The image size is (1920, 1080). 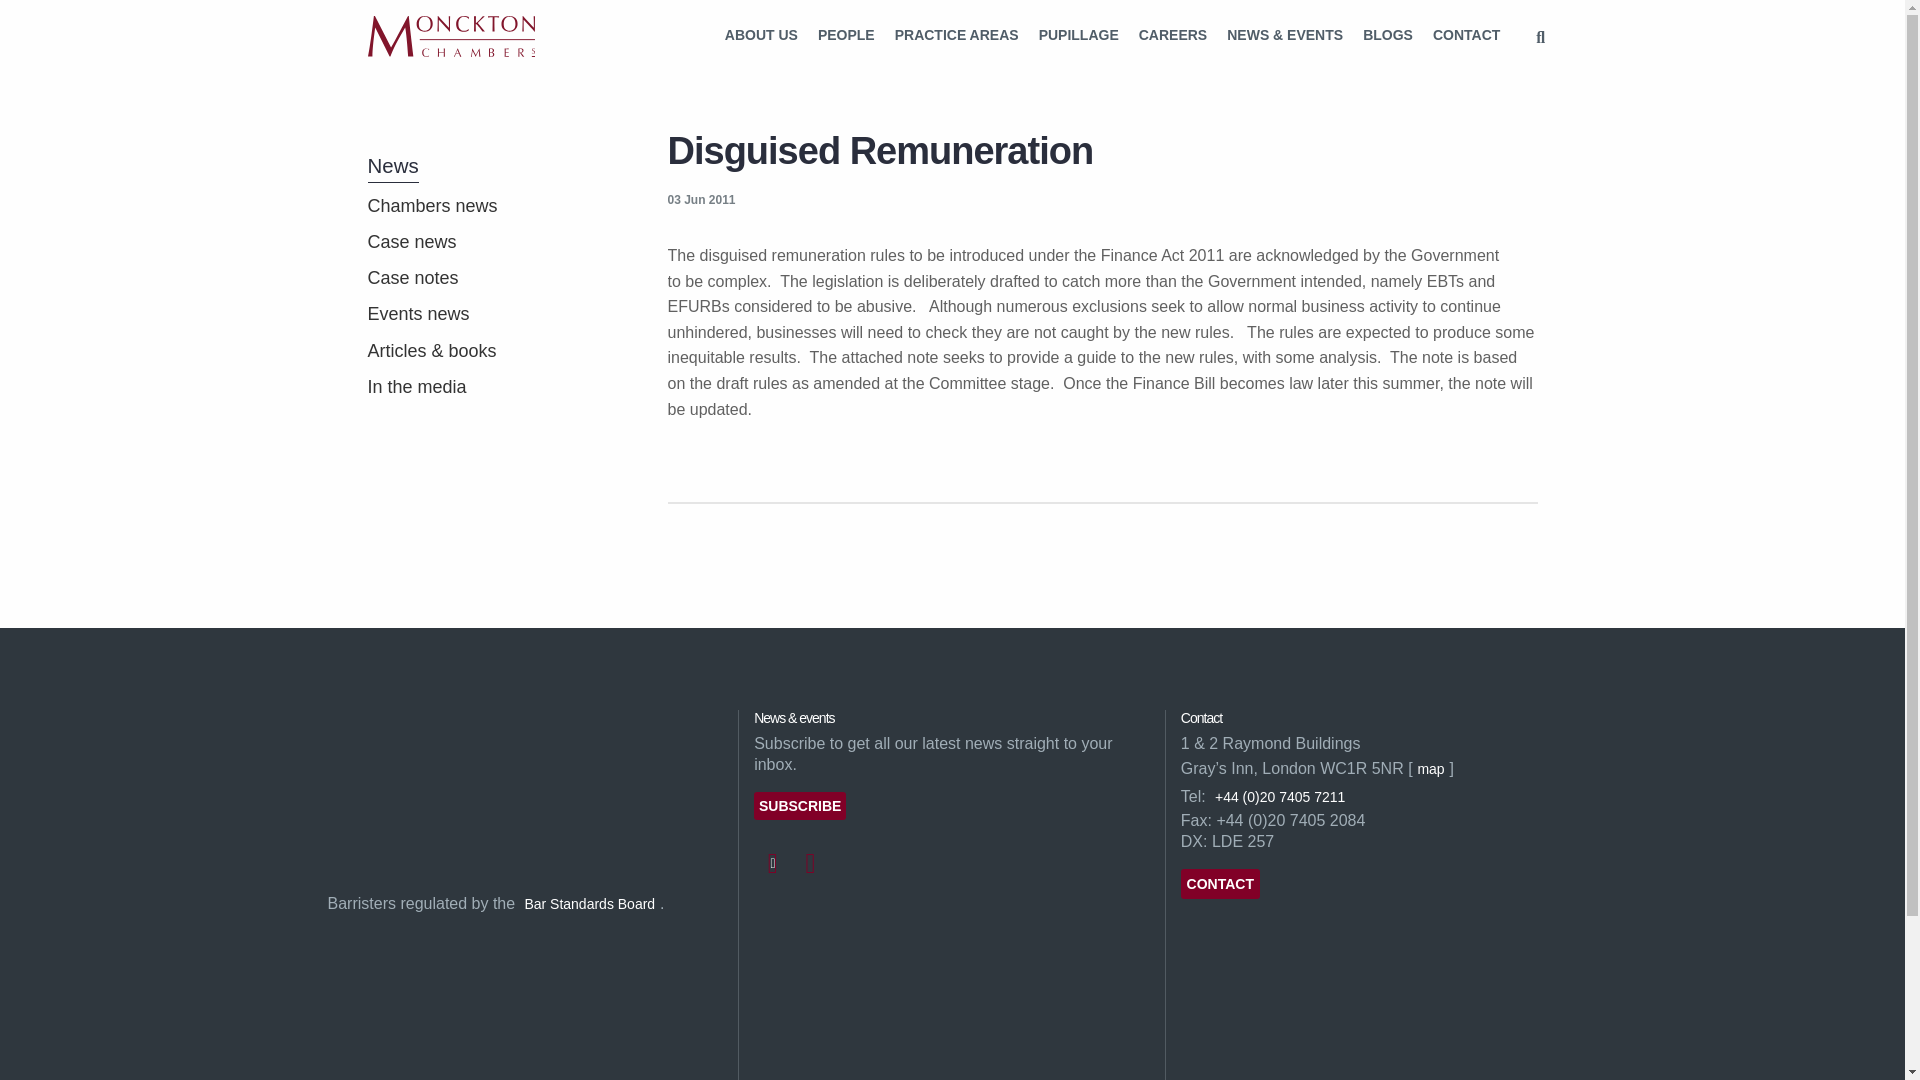 I want to click on PUPILLAGE, so click(x=1078, y=36).